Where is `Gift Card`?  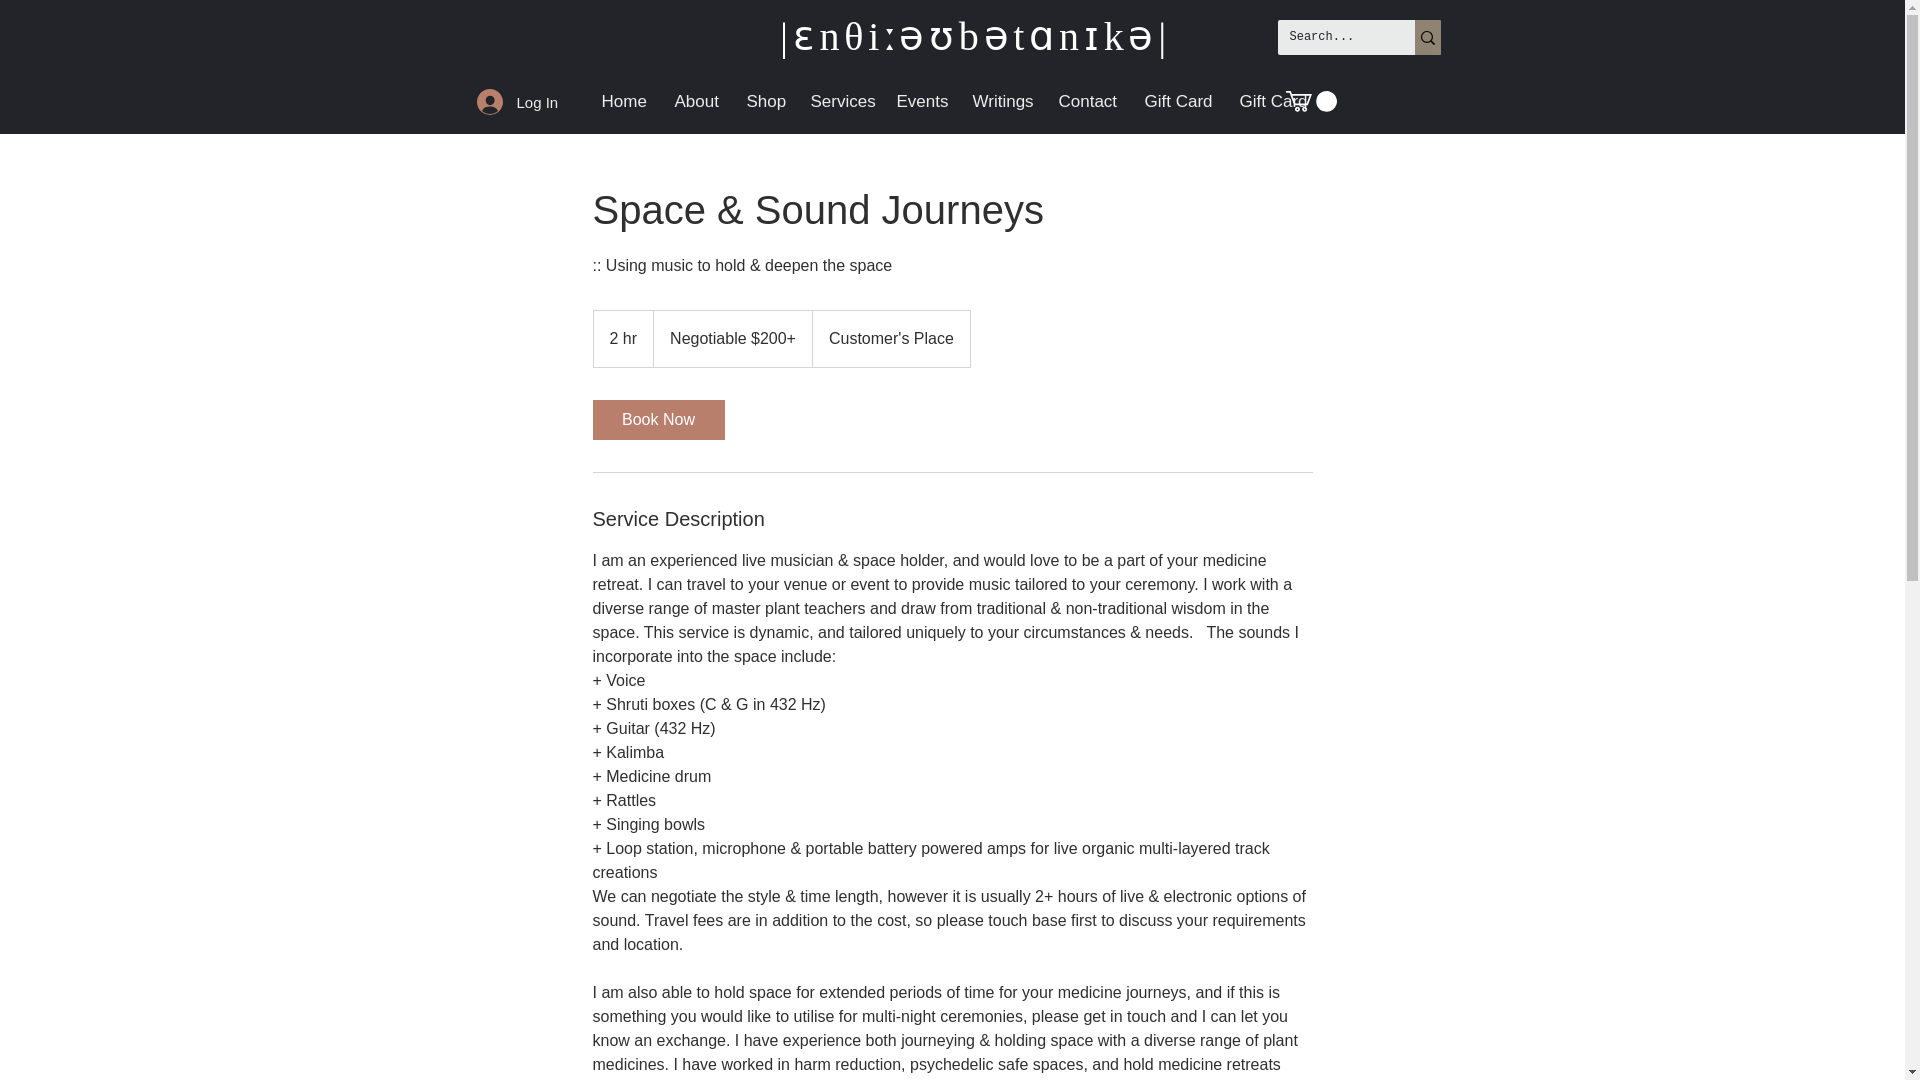 Gift Card is located at coordinates (1177, 101).